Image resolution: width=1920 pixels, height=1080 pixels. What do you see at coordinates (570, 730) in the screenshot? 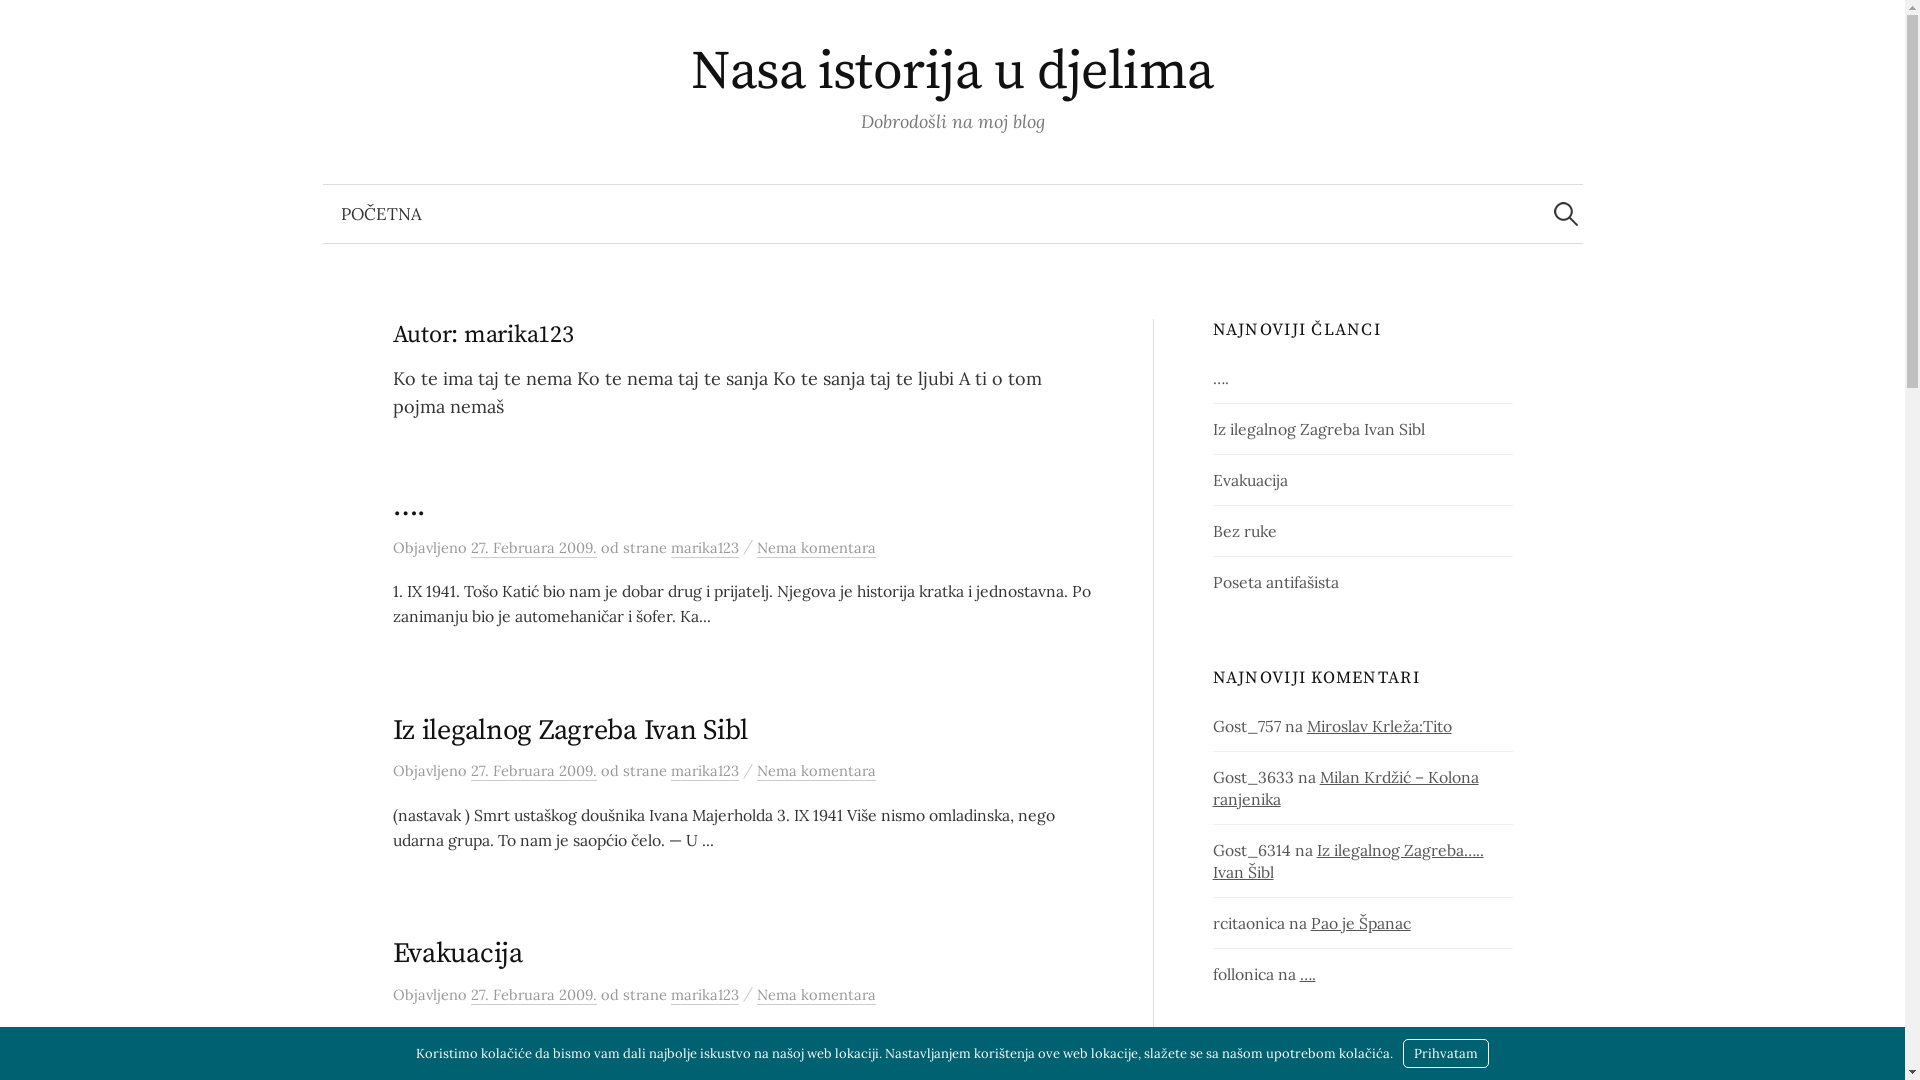
I see `Iz ilegalnog Zagreba Ivan Sibl` at bounding box center [570, 730].